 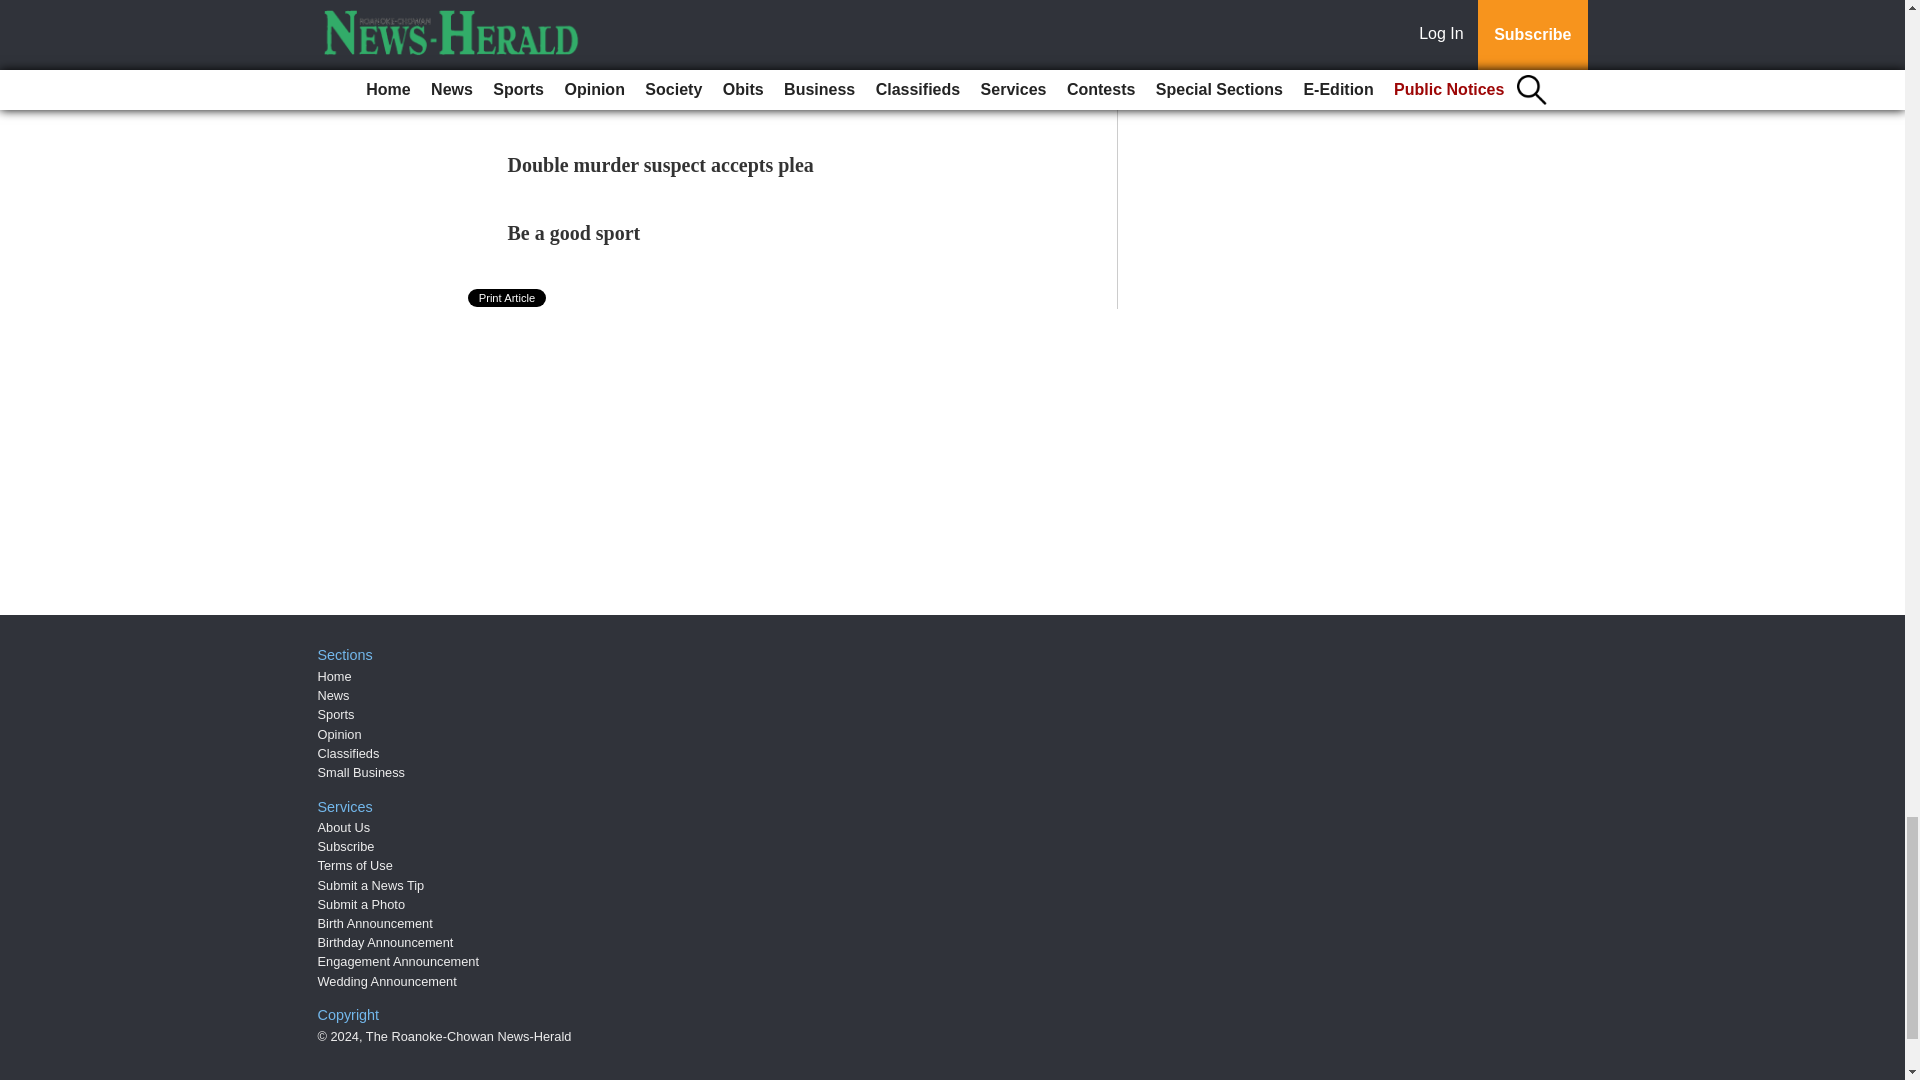 What do you see at coordinates (508, 298) in the screenshot?
I see `Print Article` at bounding box center [508, 298].